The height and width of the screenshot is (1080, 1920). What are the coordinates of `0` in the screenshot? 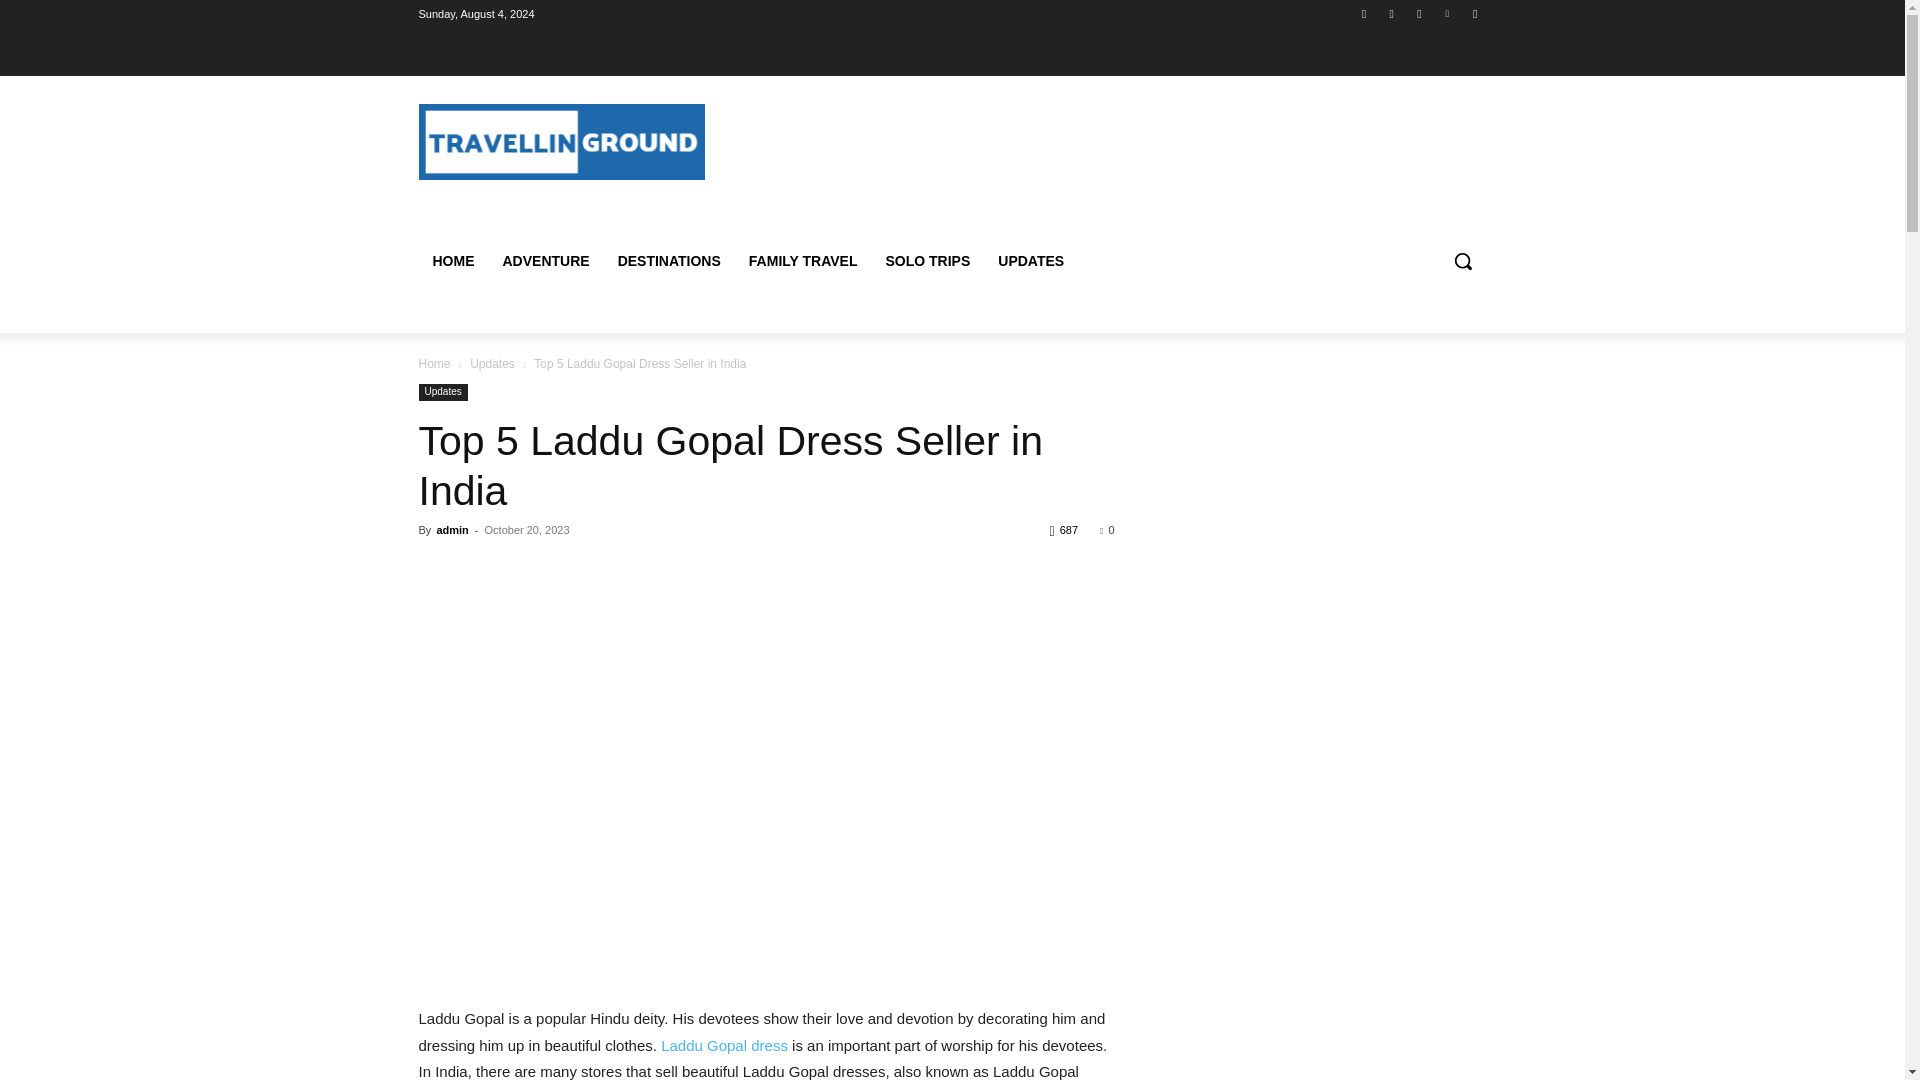 It's located at (1106, 529).